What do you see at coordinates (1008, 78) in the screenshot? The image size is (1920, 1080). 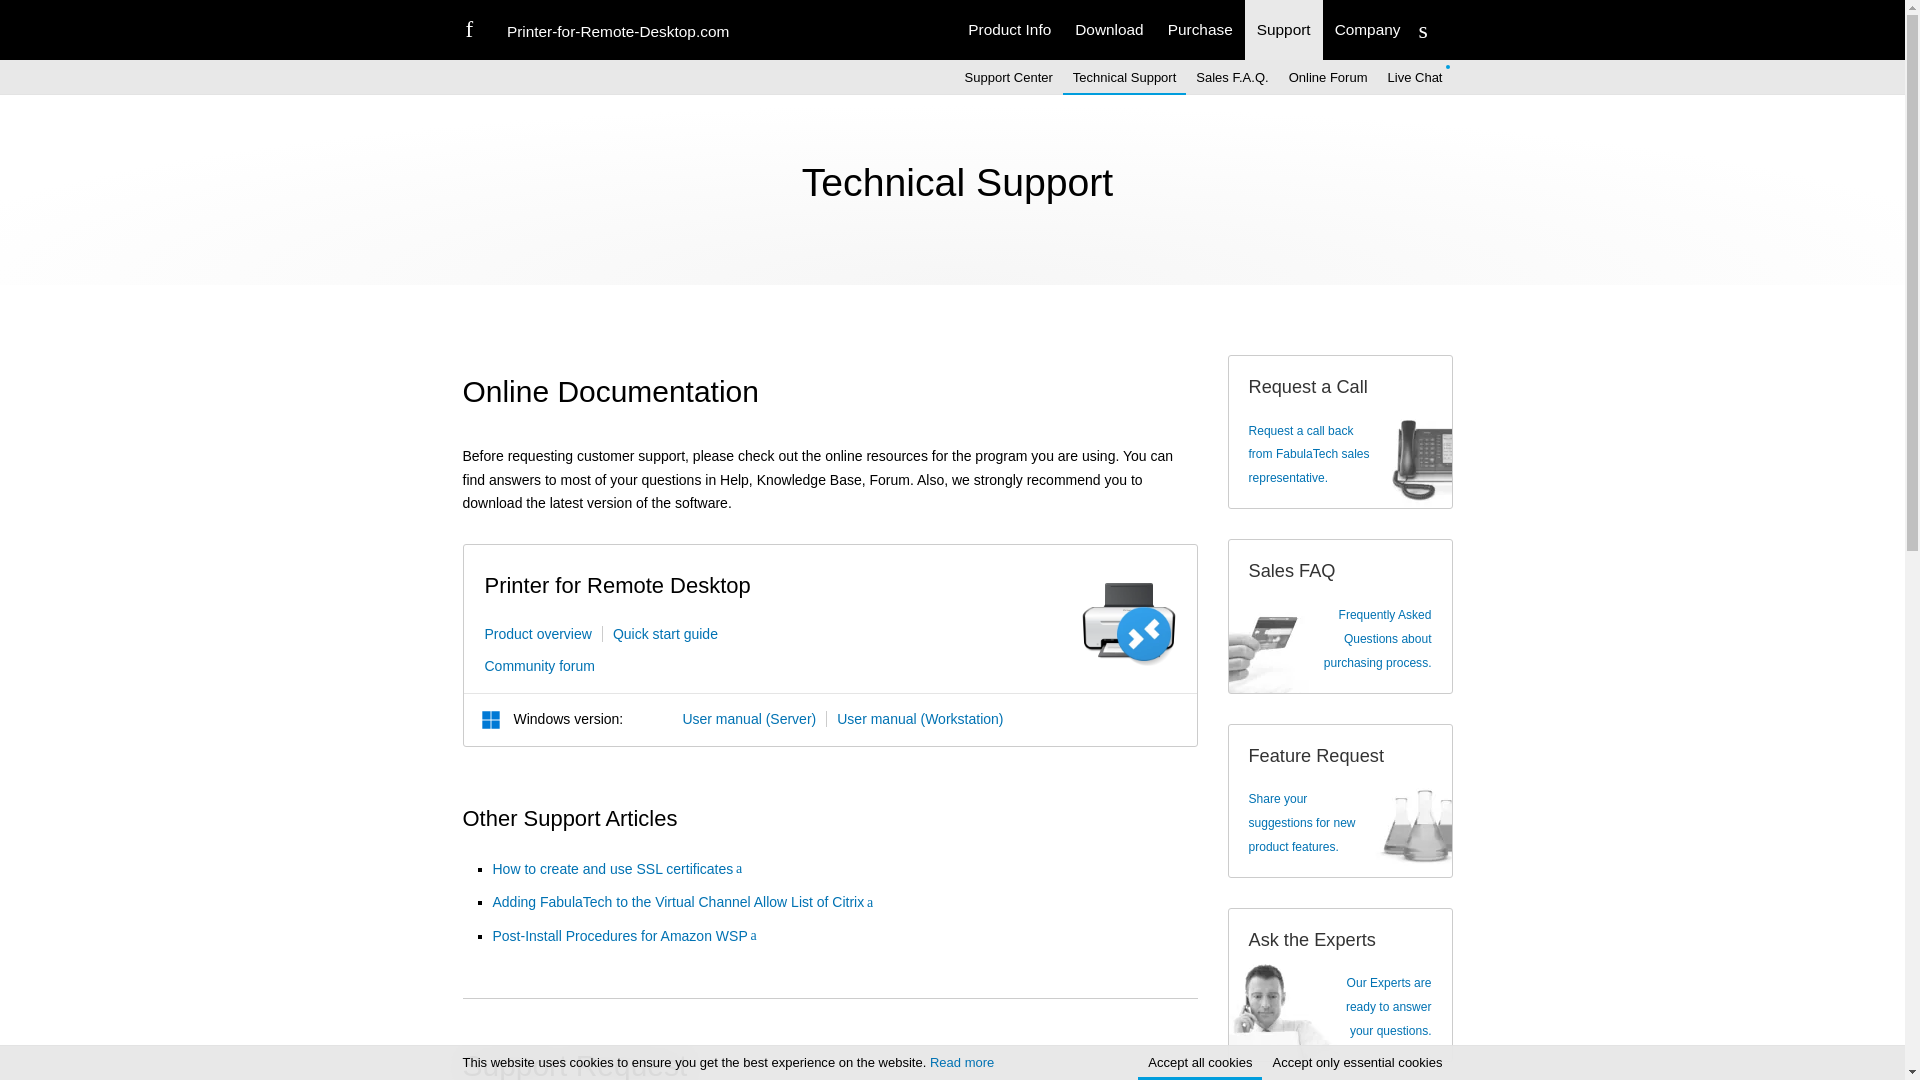 I see `Support Center` at bounding box center [1008, 78].